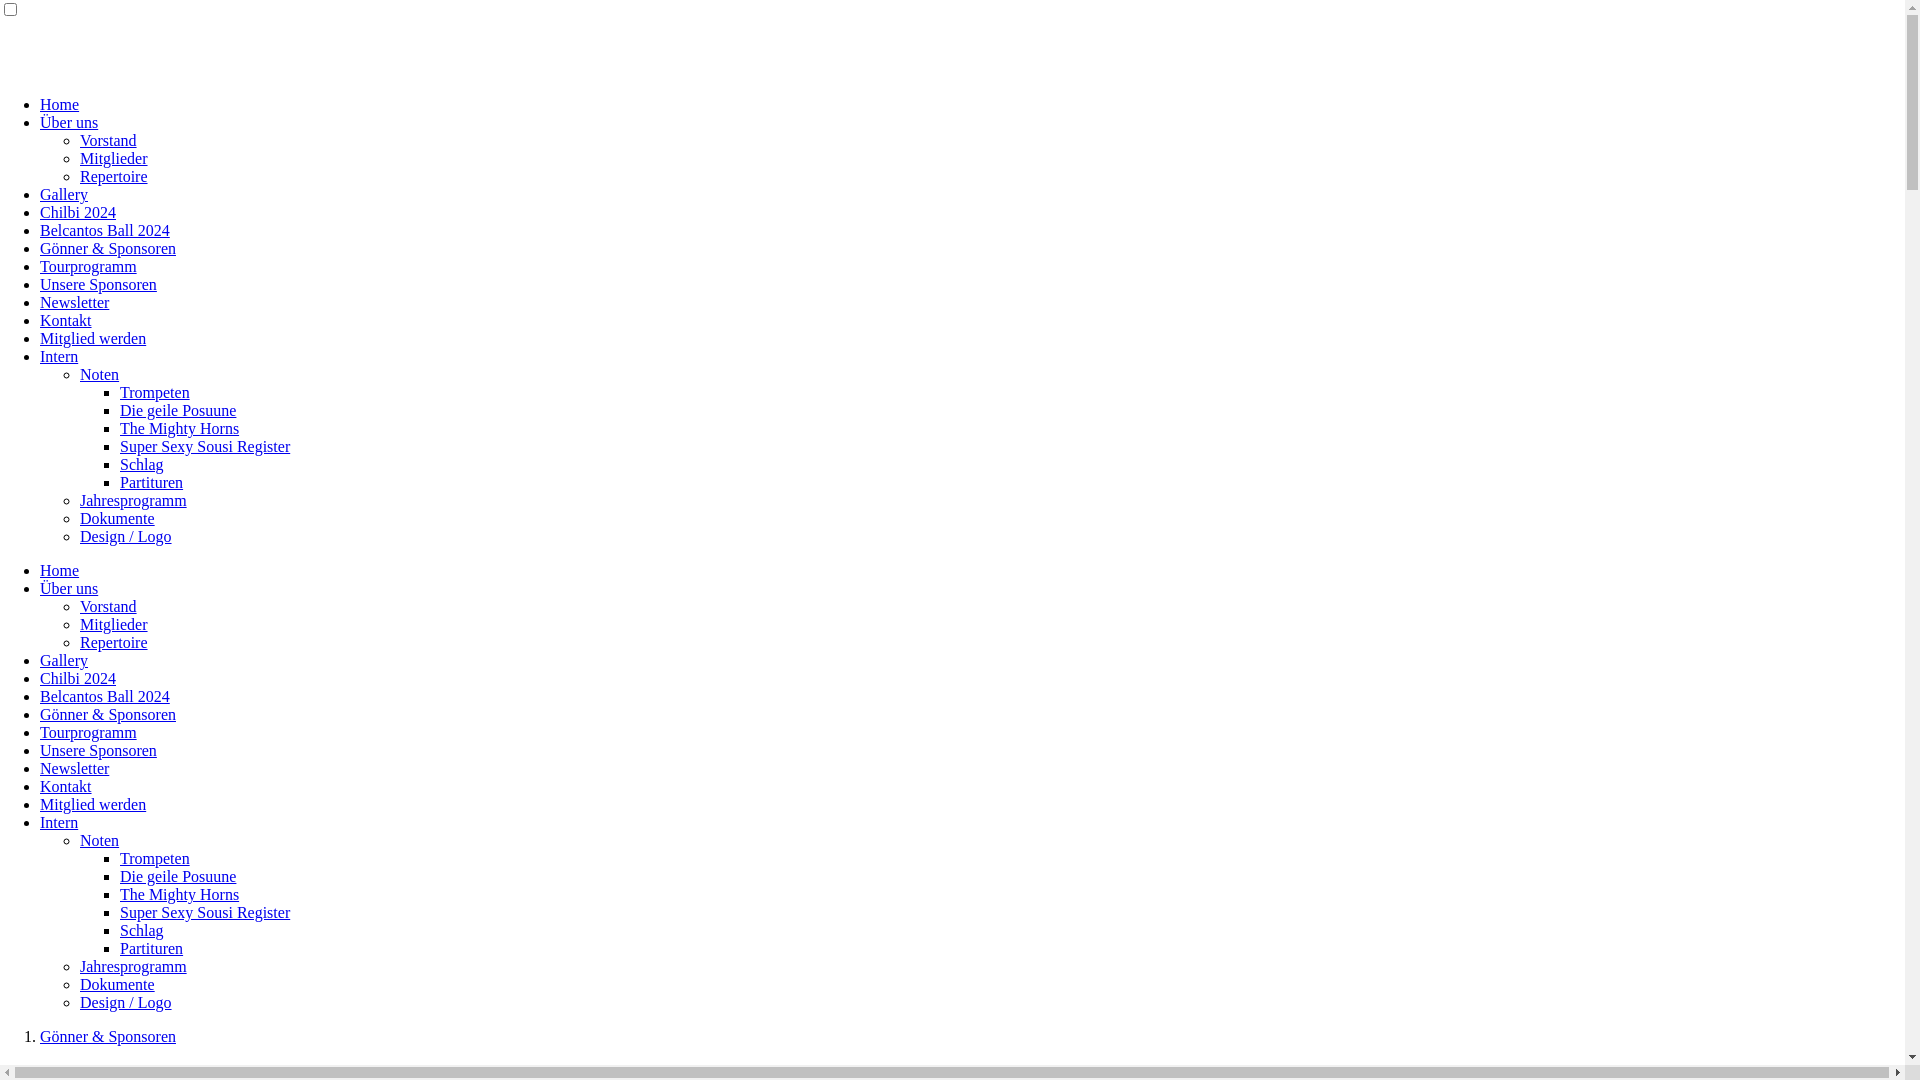  What do you see at coordinates (60, 104) in the screenshot?
I see `Home` at bounding box center [60, 104].